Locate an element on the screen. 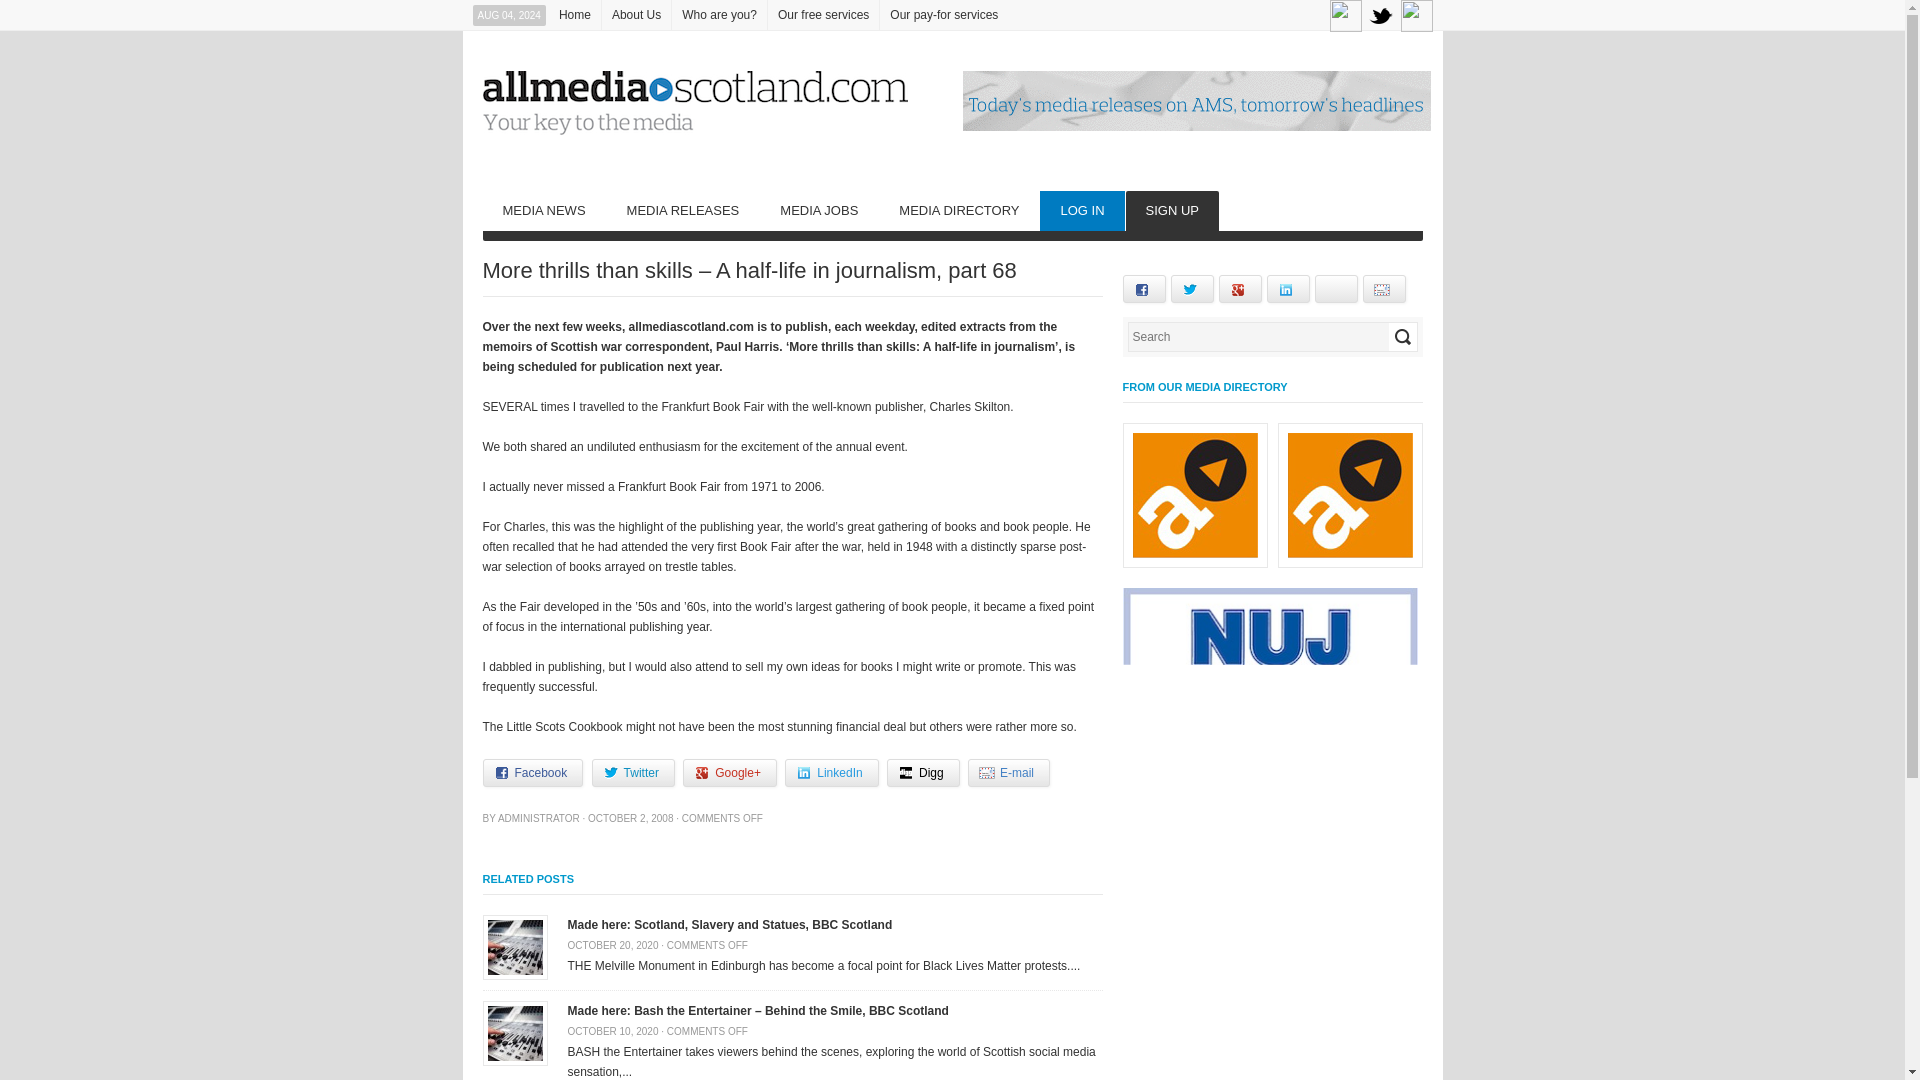  Media jobs, media careers, jobs in the media is located at coordinates (818, 211).